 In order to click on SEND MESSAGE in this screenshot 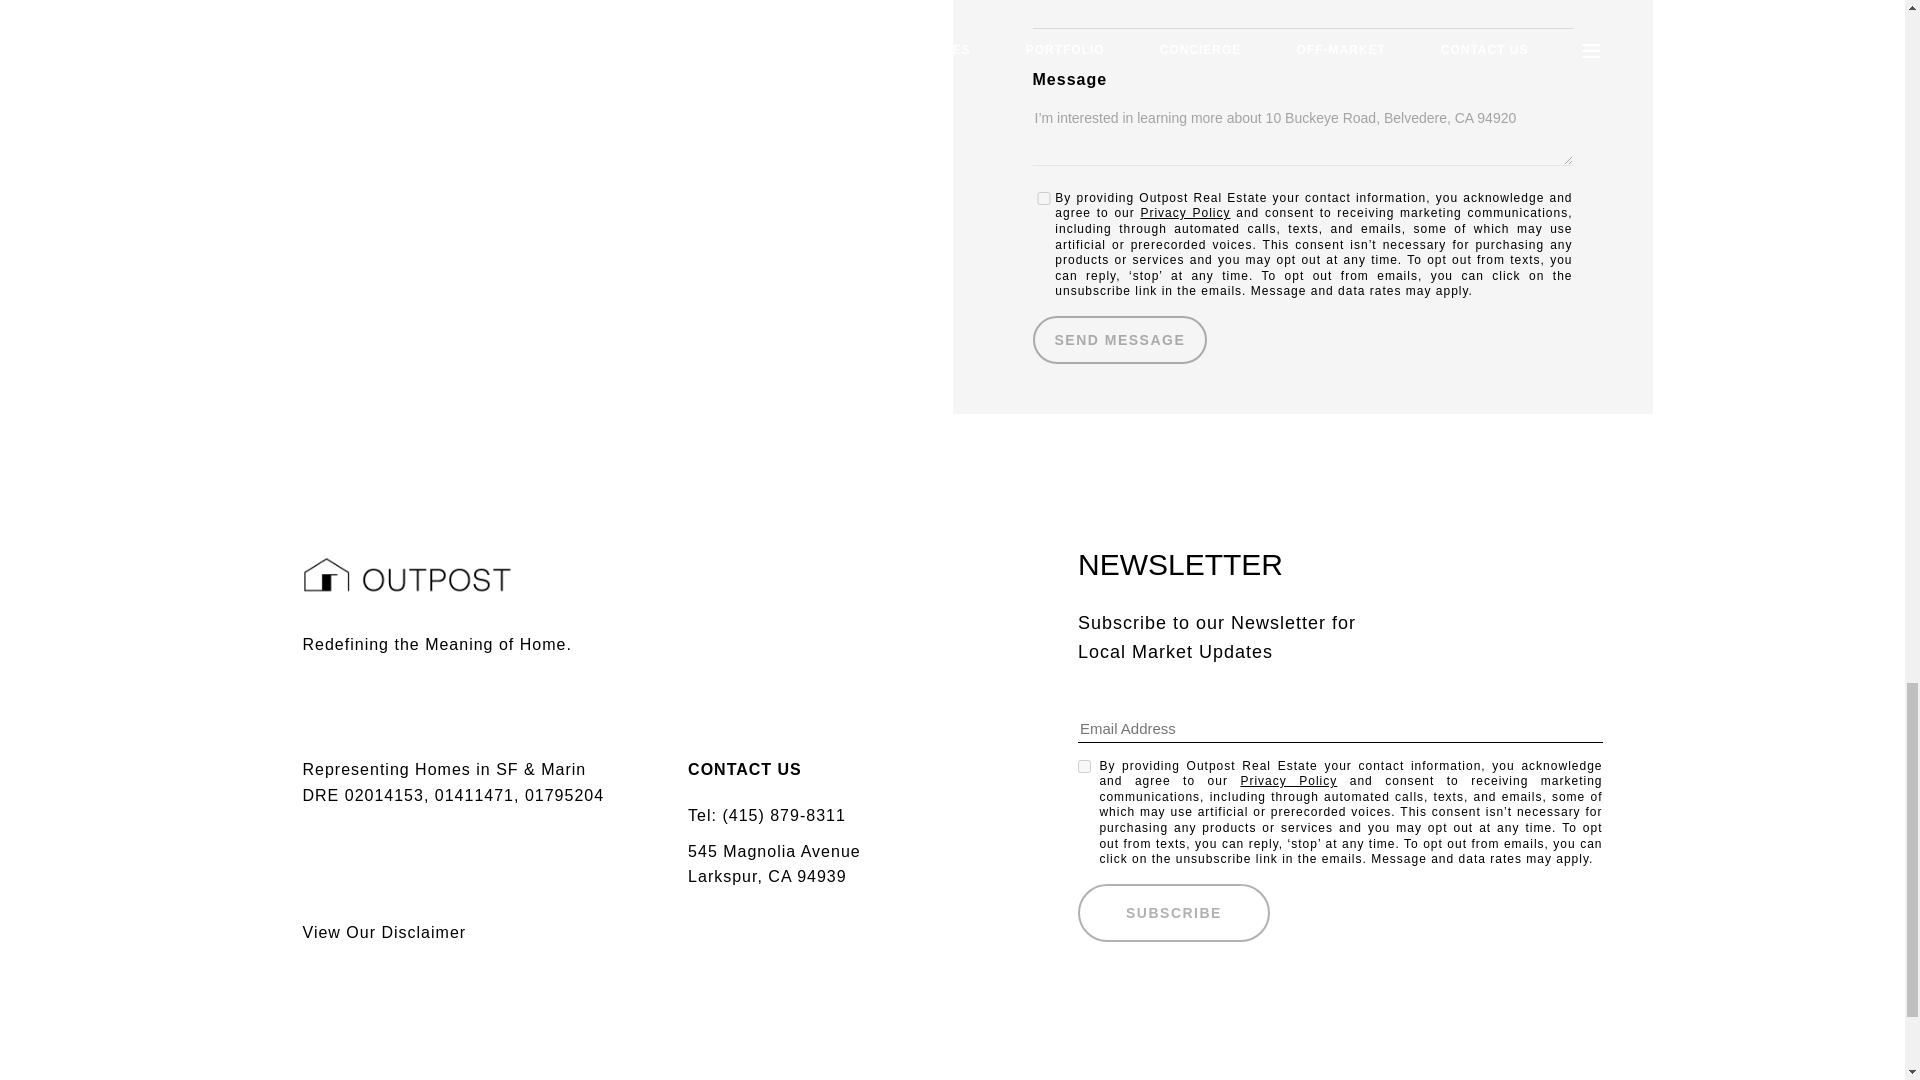, I will do `click(1120, 340)`.